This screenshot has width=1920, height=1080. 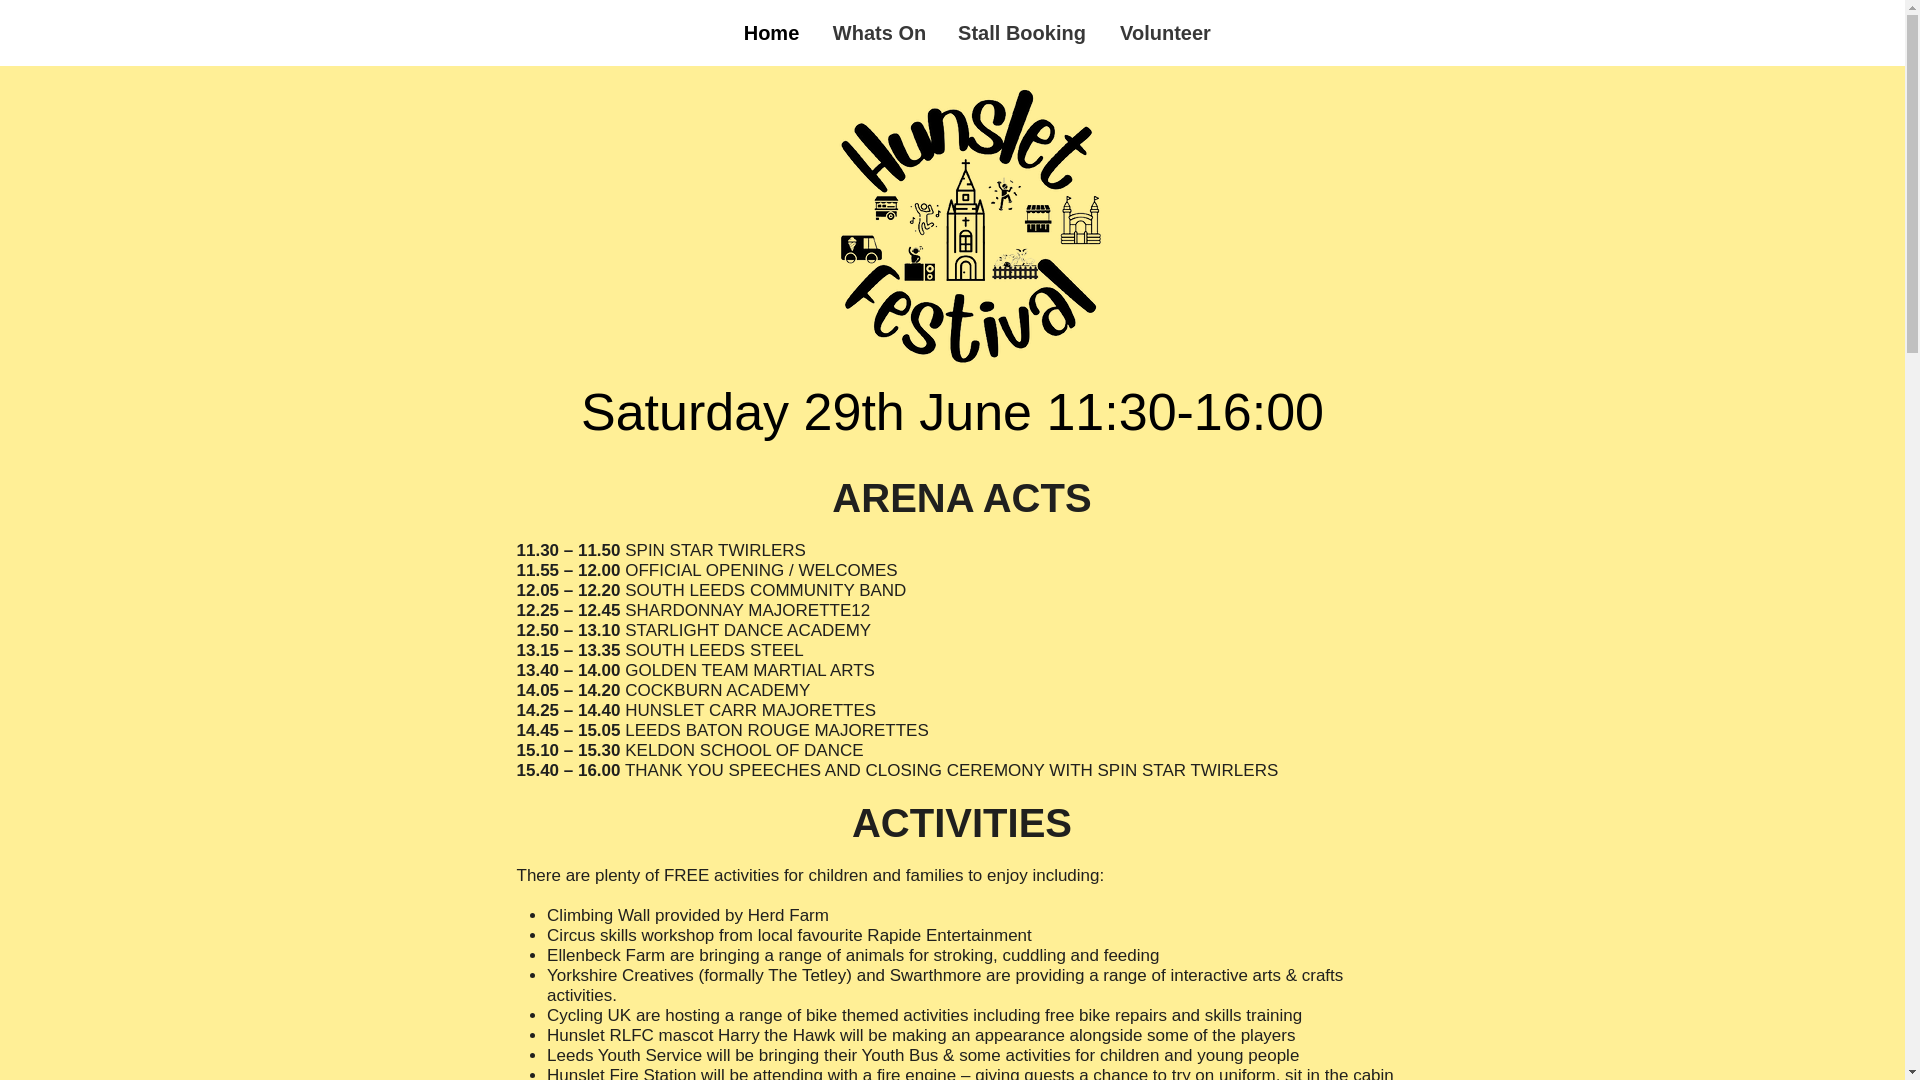 I want to click on Whats On, so click(x=879, y=32).